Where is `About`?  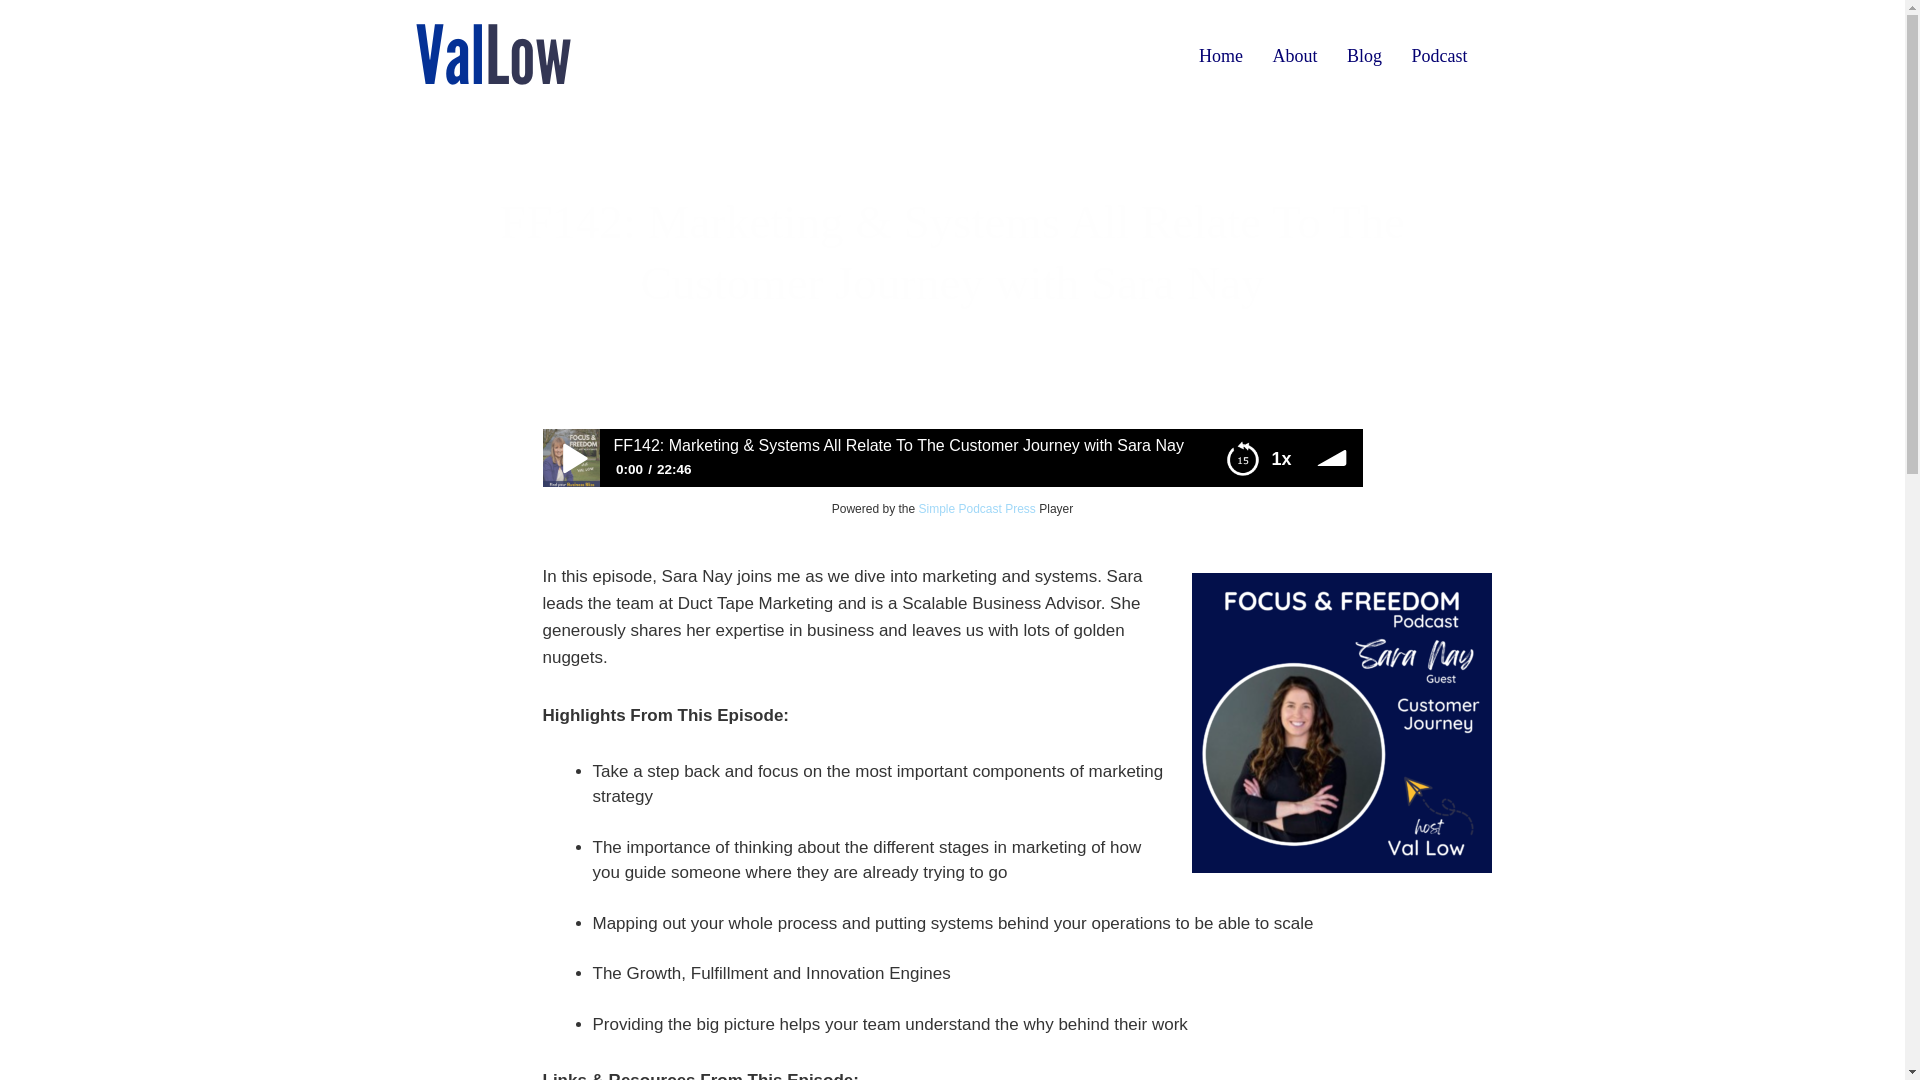 About is located at coordinates (1294, 56).